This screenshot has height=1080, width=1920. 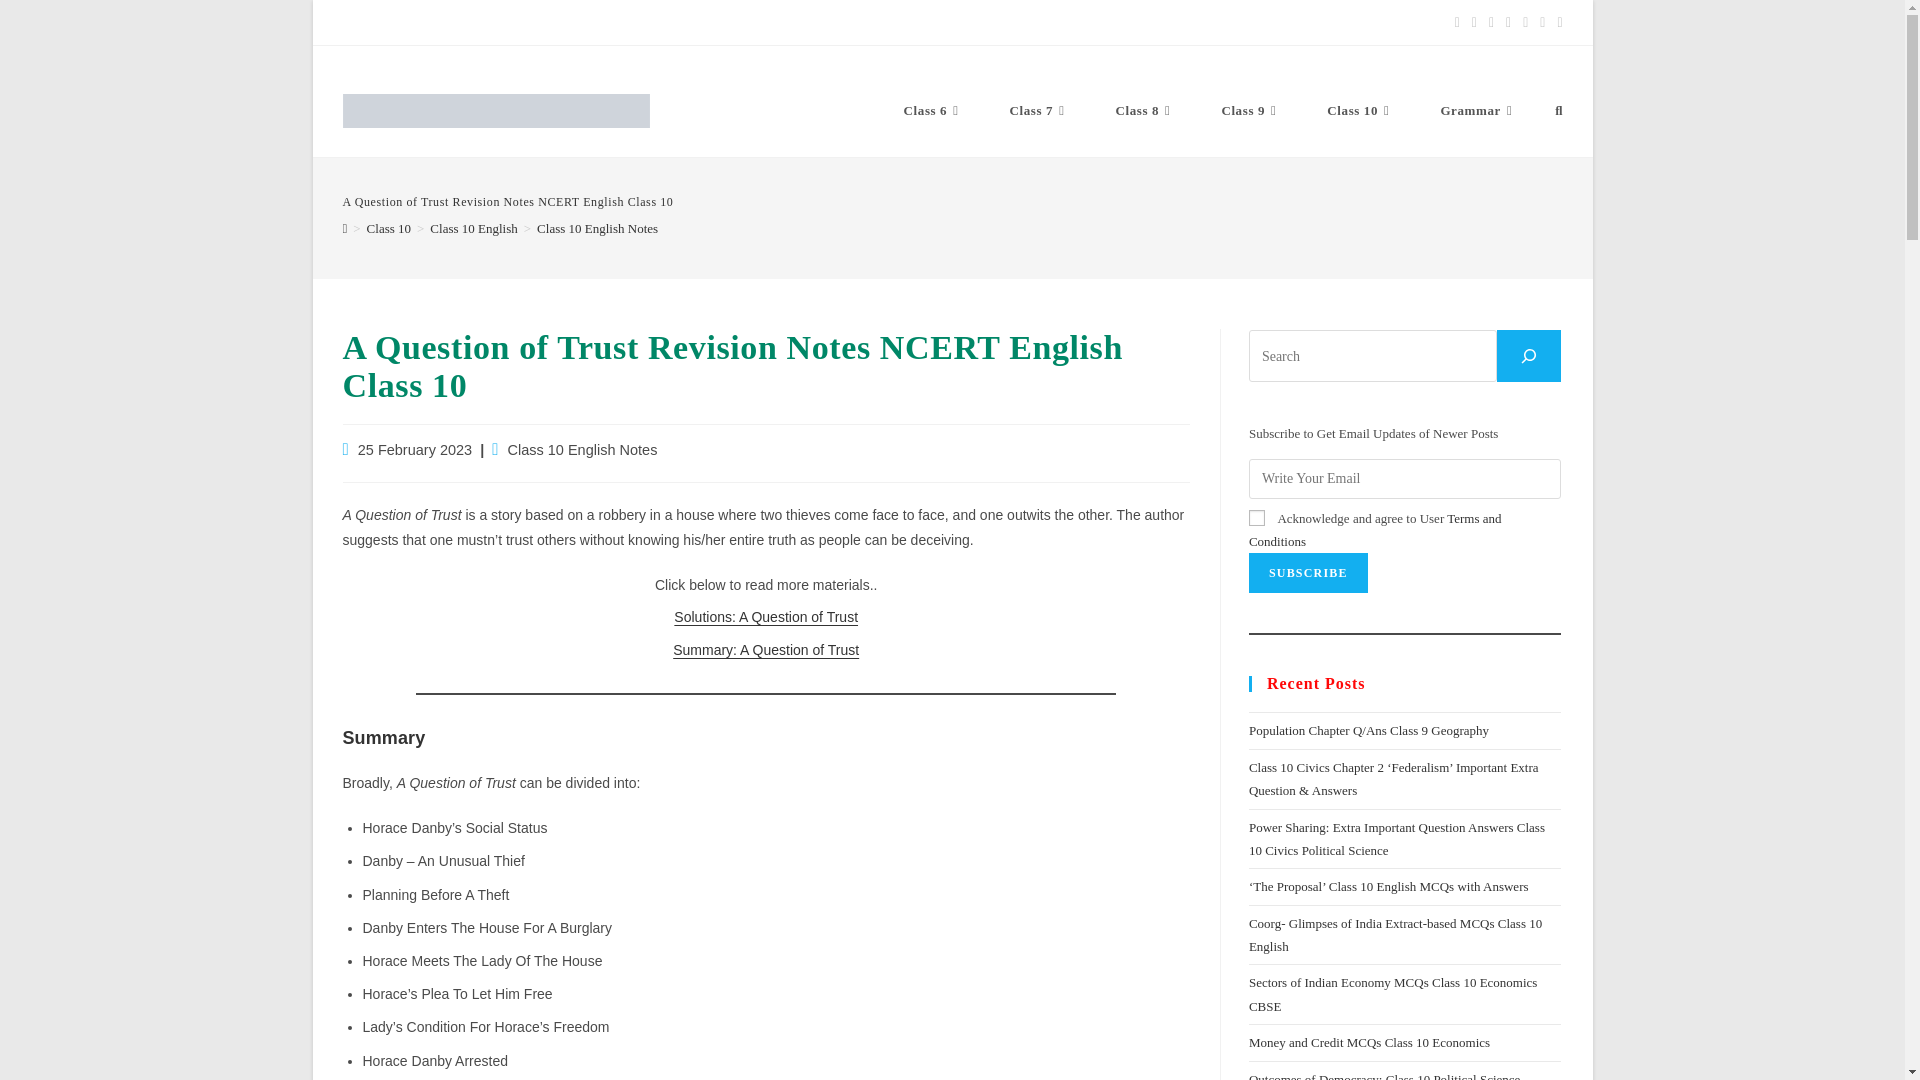 I want to click on Class 7, so click(x=1039, y=110).